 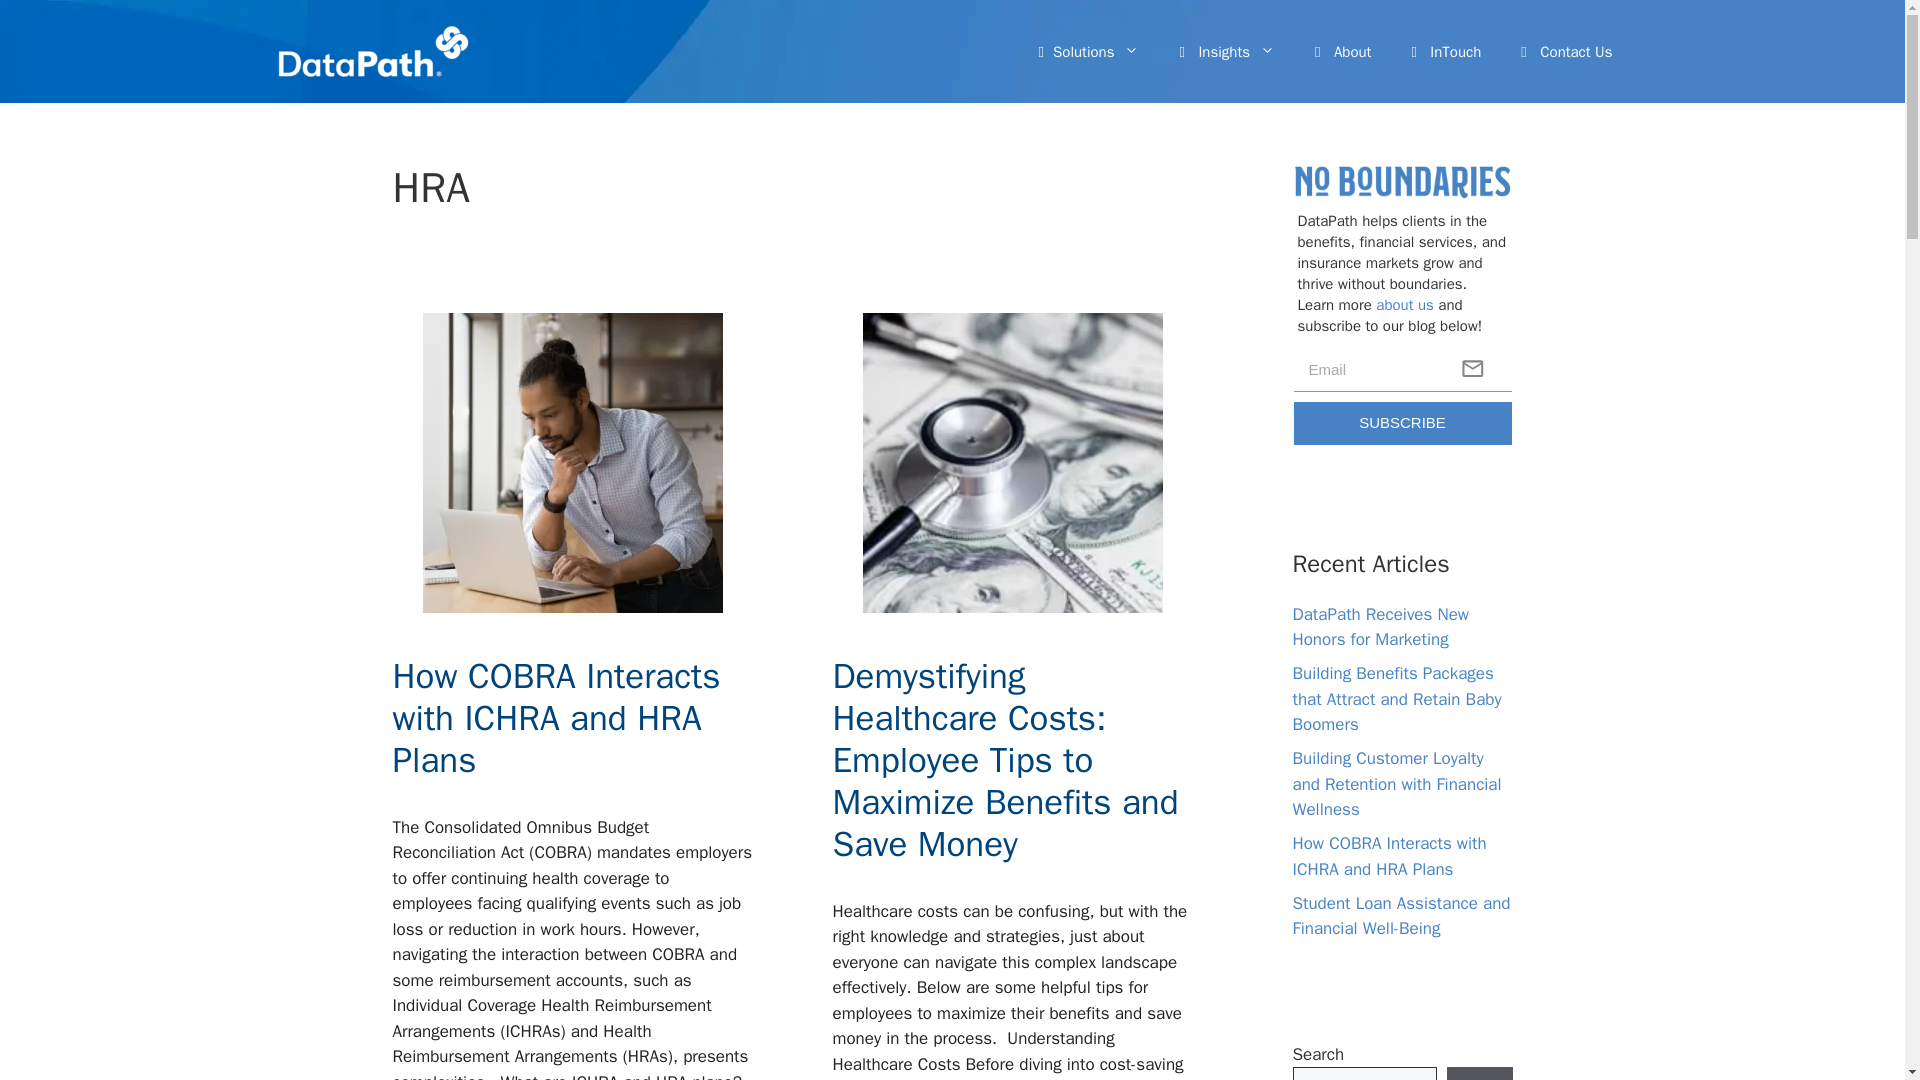 What do you see at coordinates (1566, 52) in the screenshot?
I see `   Contact Us` at bounding box center [1566, 52].